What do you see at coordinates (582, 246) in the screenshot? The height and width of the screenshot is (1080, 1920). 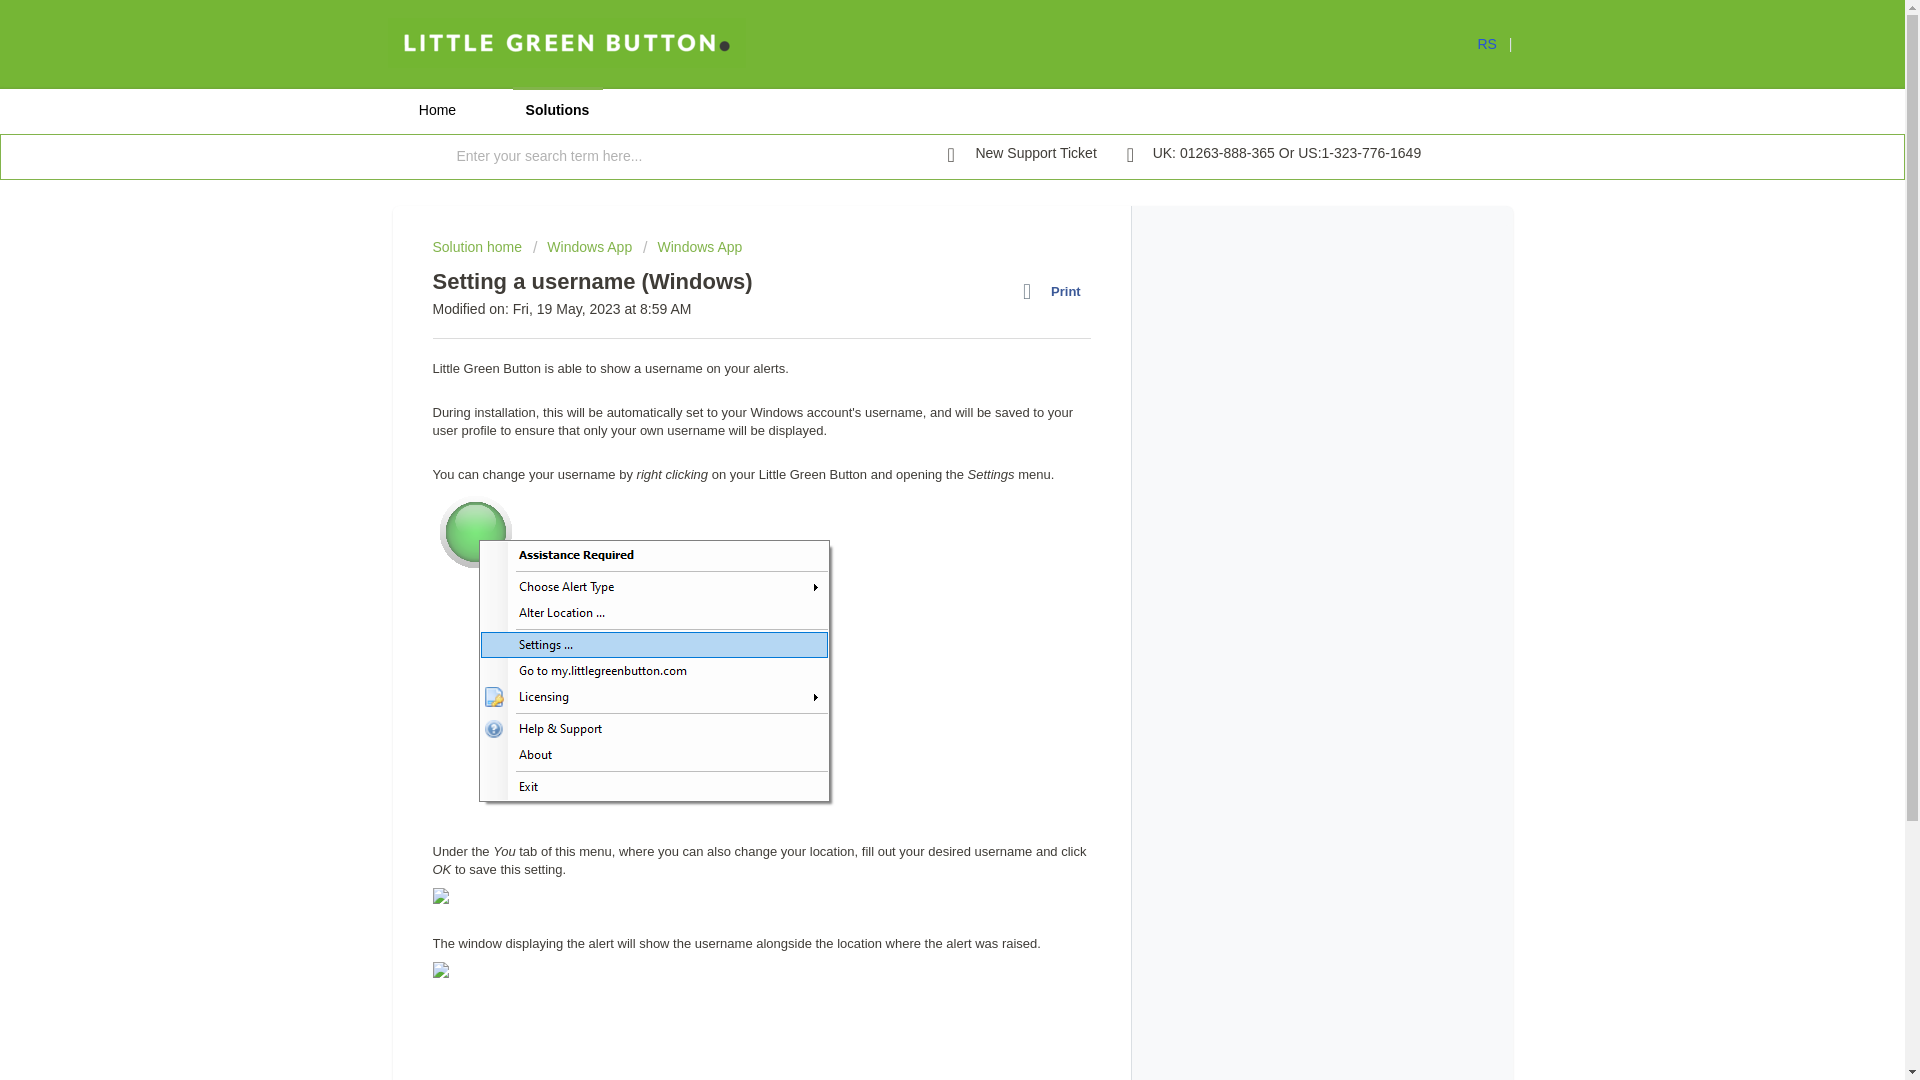 I see `Windows App` at bounding box center [582, 246].